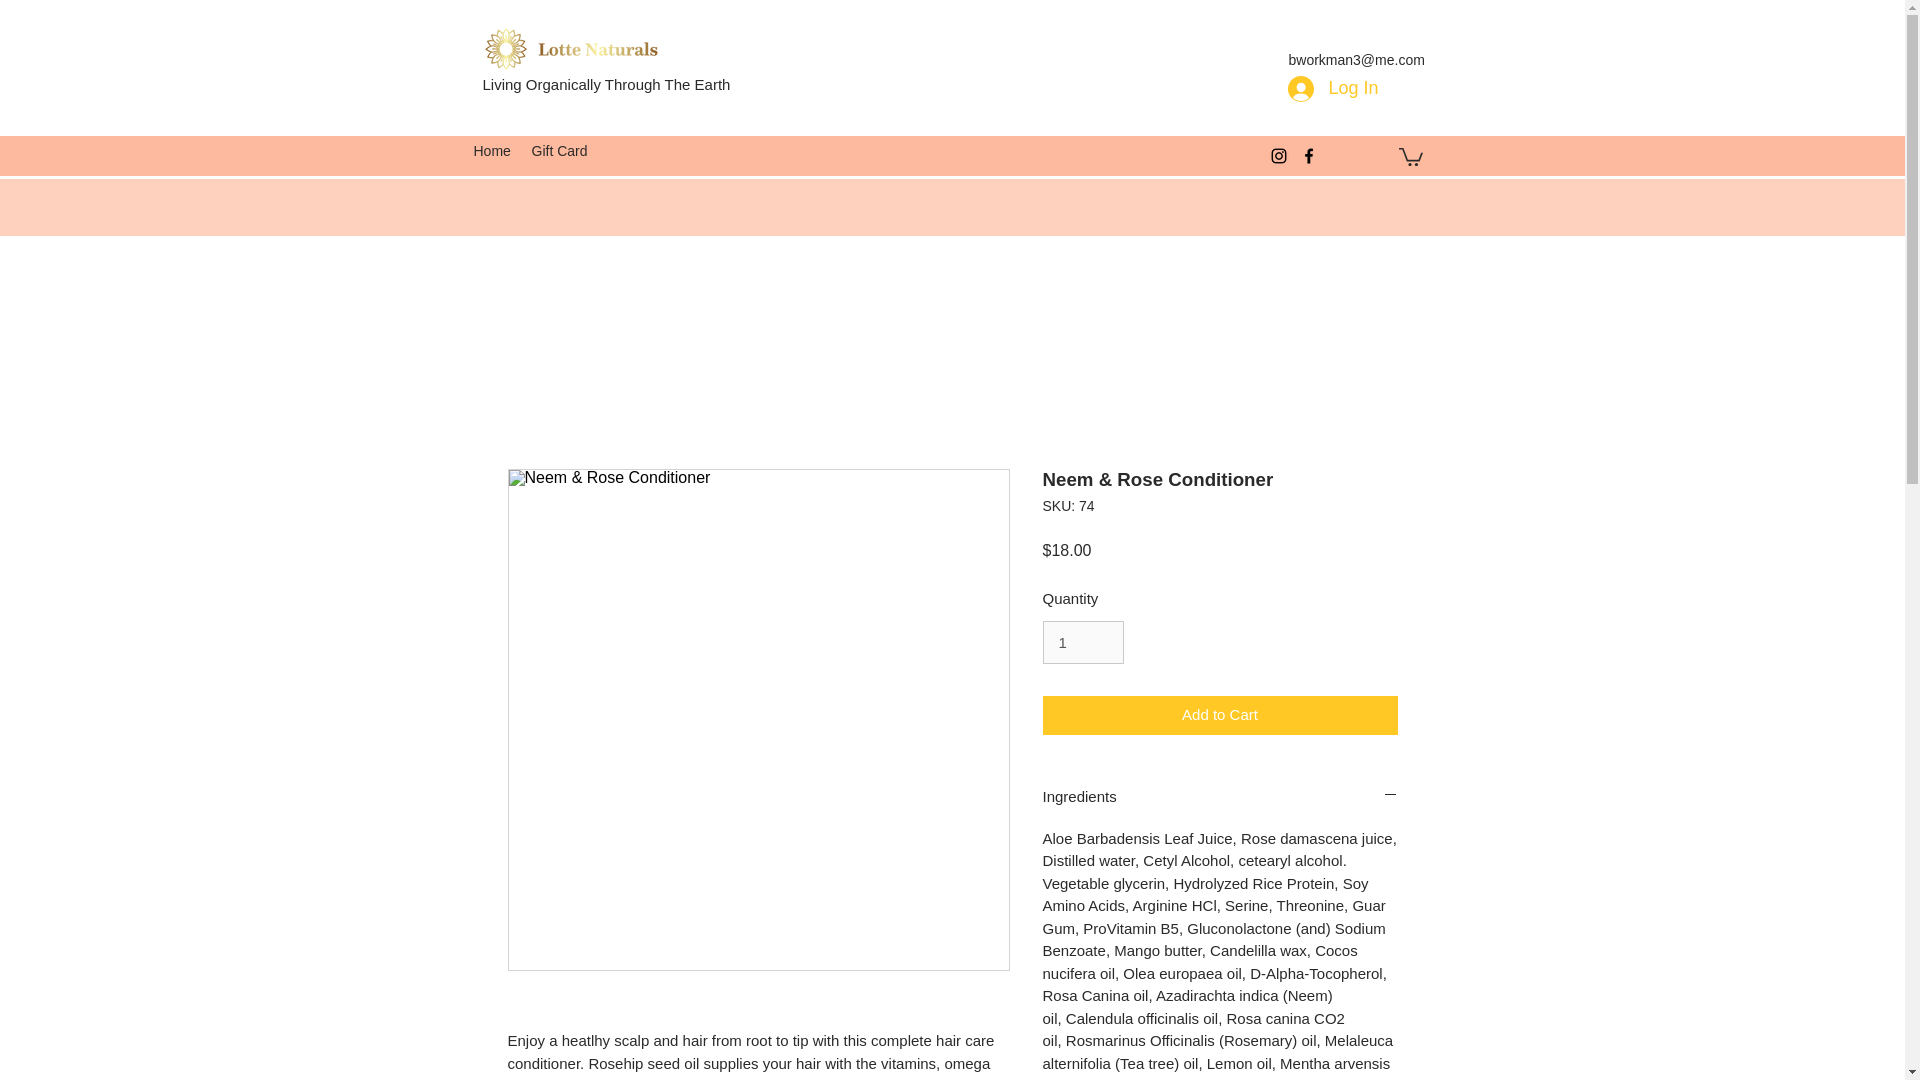  Describe the element at coordinates (1333, 88) in the screenshot. I see `Log In` at that location.